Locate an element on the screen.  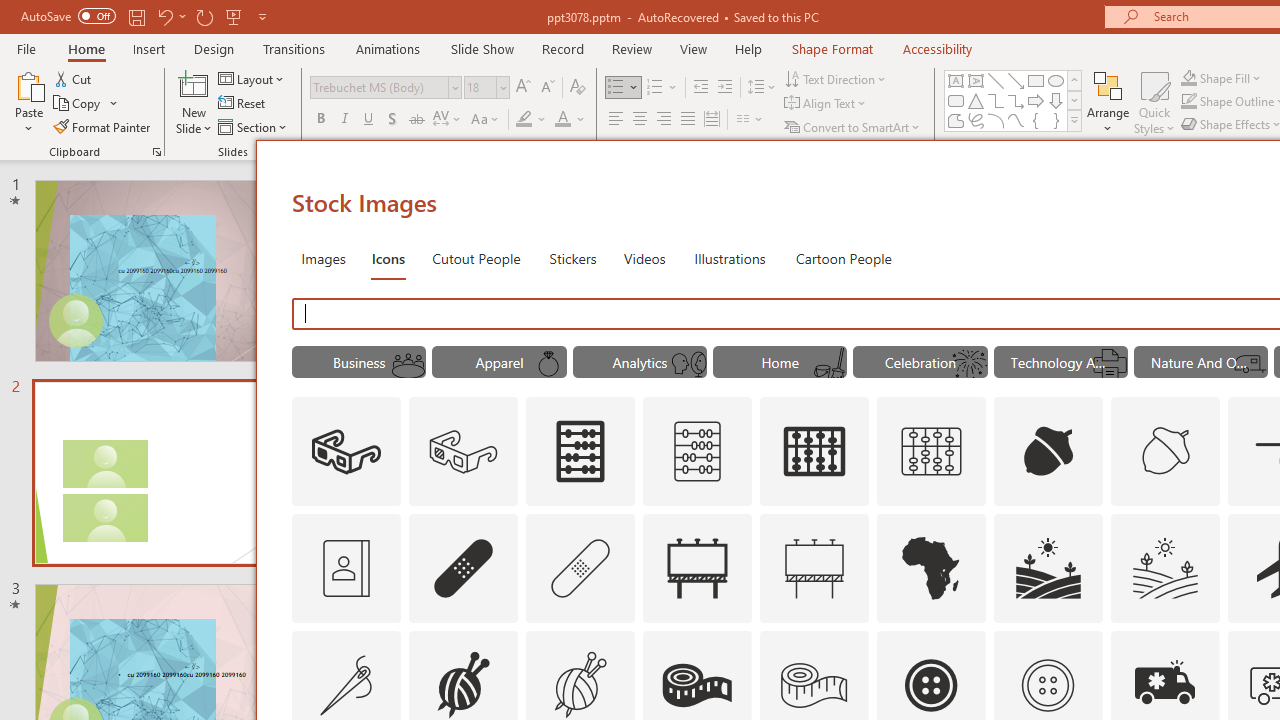
AutomationID: Icons_AdhesiveBandage_M is located at coordinates (580, 568).